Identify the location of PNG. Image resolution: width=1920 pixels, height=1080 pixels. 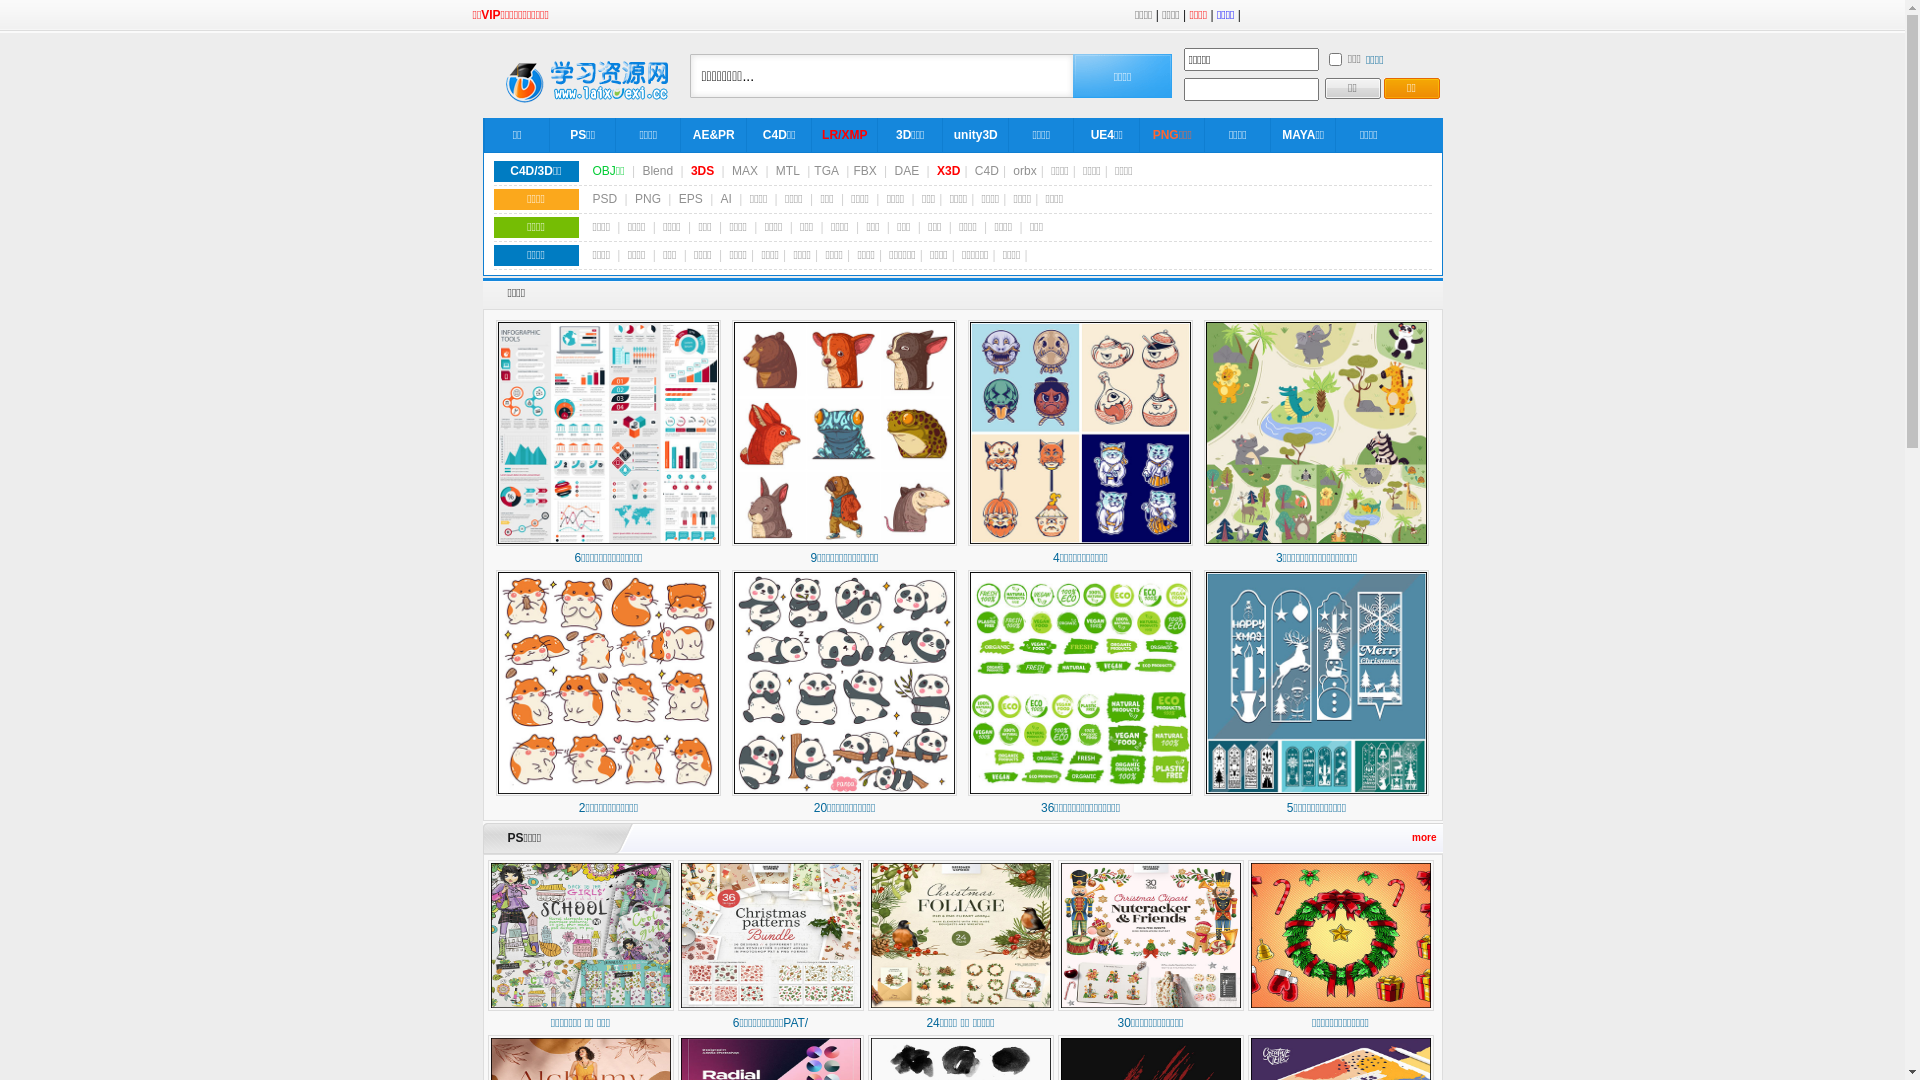
(648, 199).